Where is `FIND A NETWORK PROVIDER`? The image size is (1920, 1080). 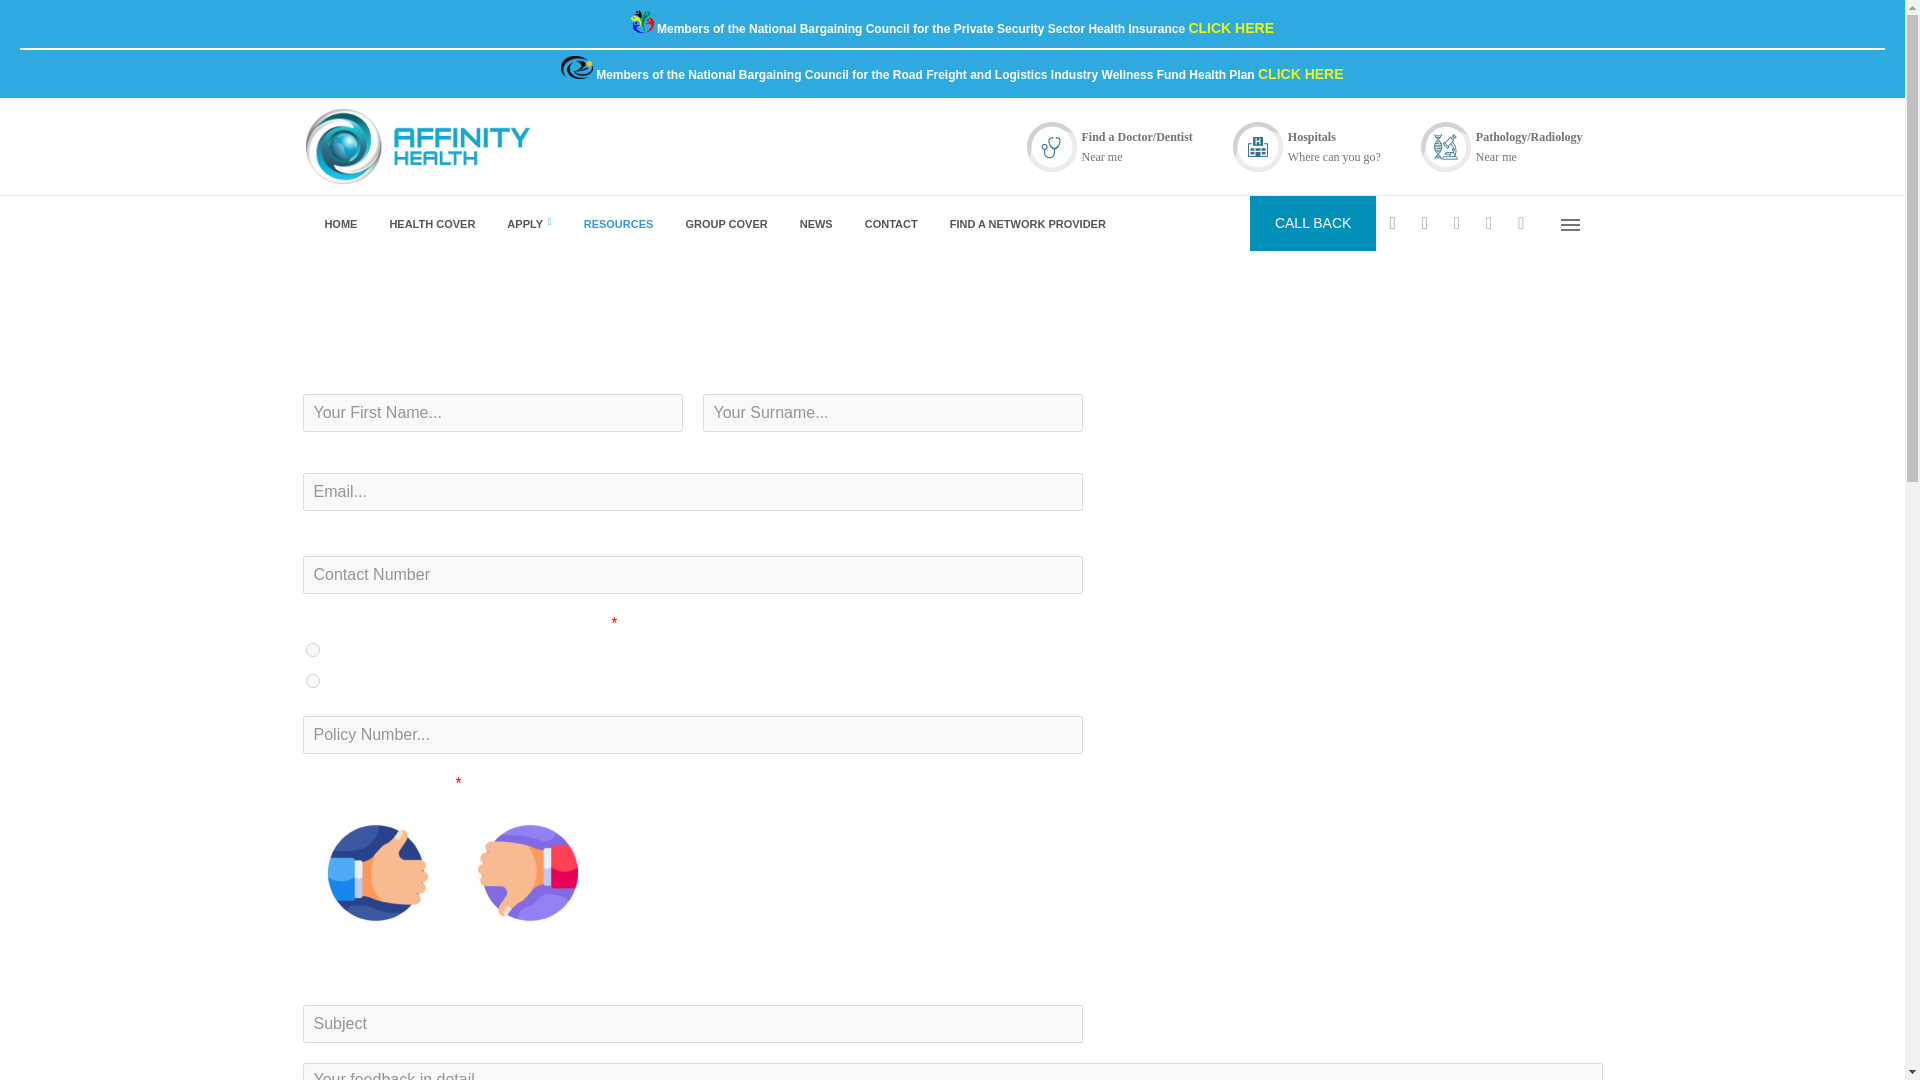
FIND A NETWORK PROVIDER is located at coordinates (1025, 222).